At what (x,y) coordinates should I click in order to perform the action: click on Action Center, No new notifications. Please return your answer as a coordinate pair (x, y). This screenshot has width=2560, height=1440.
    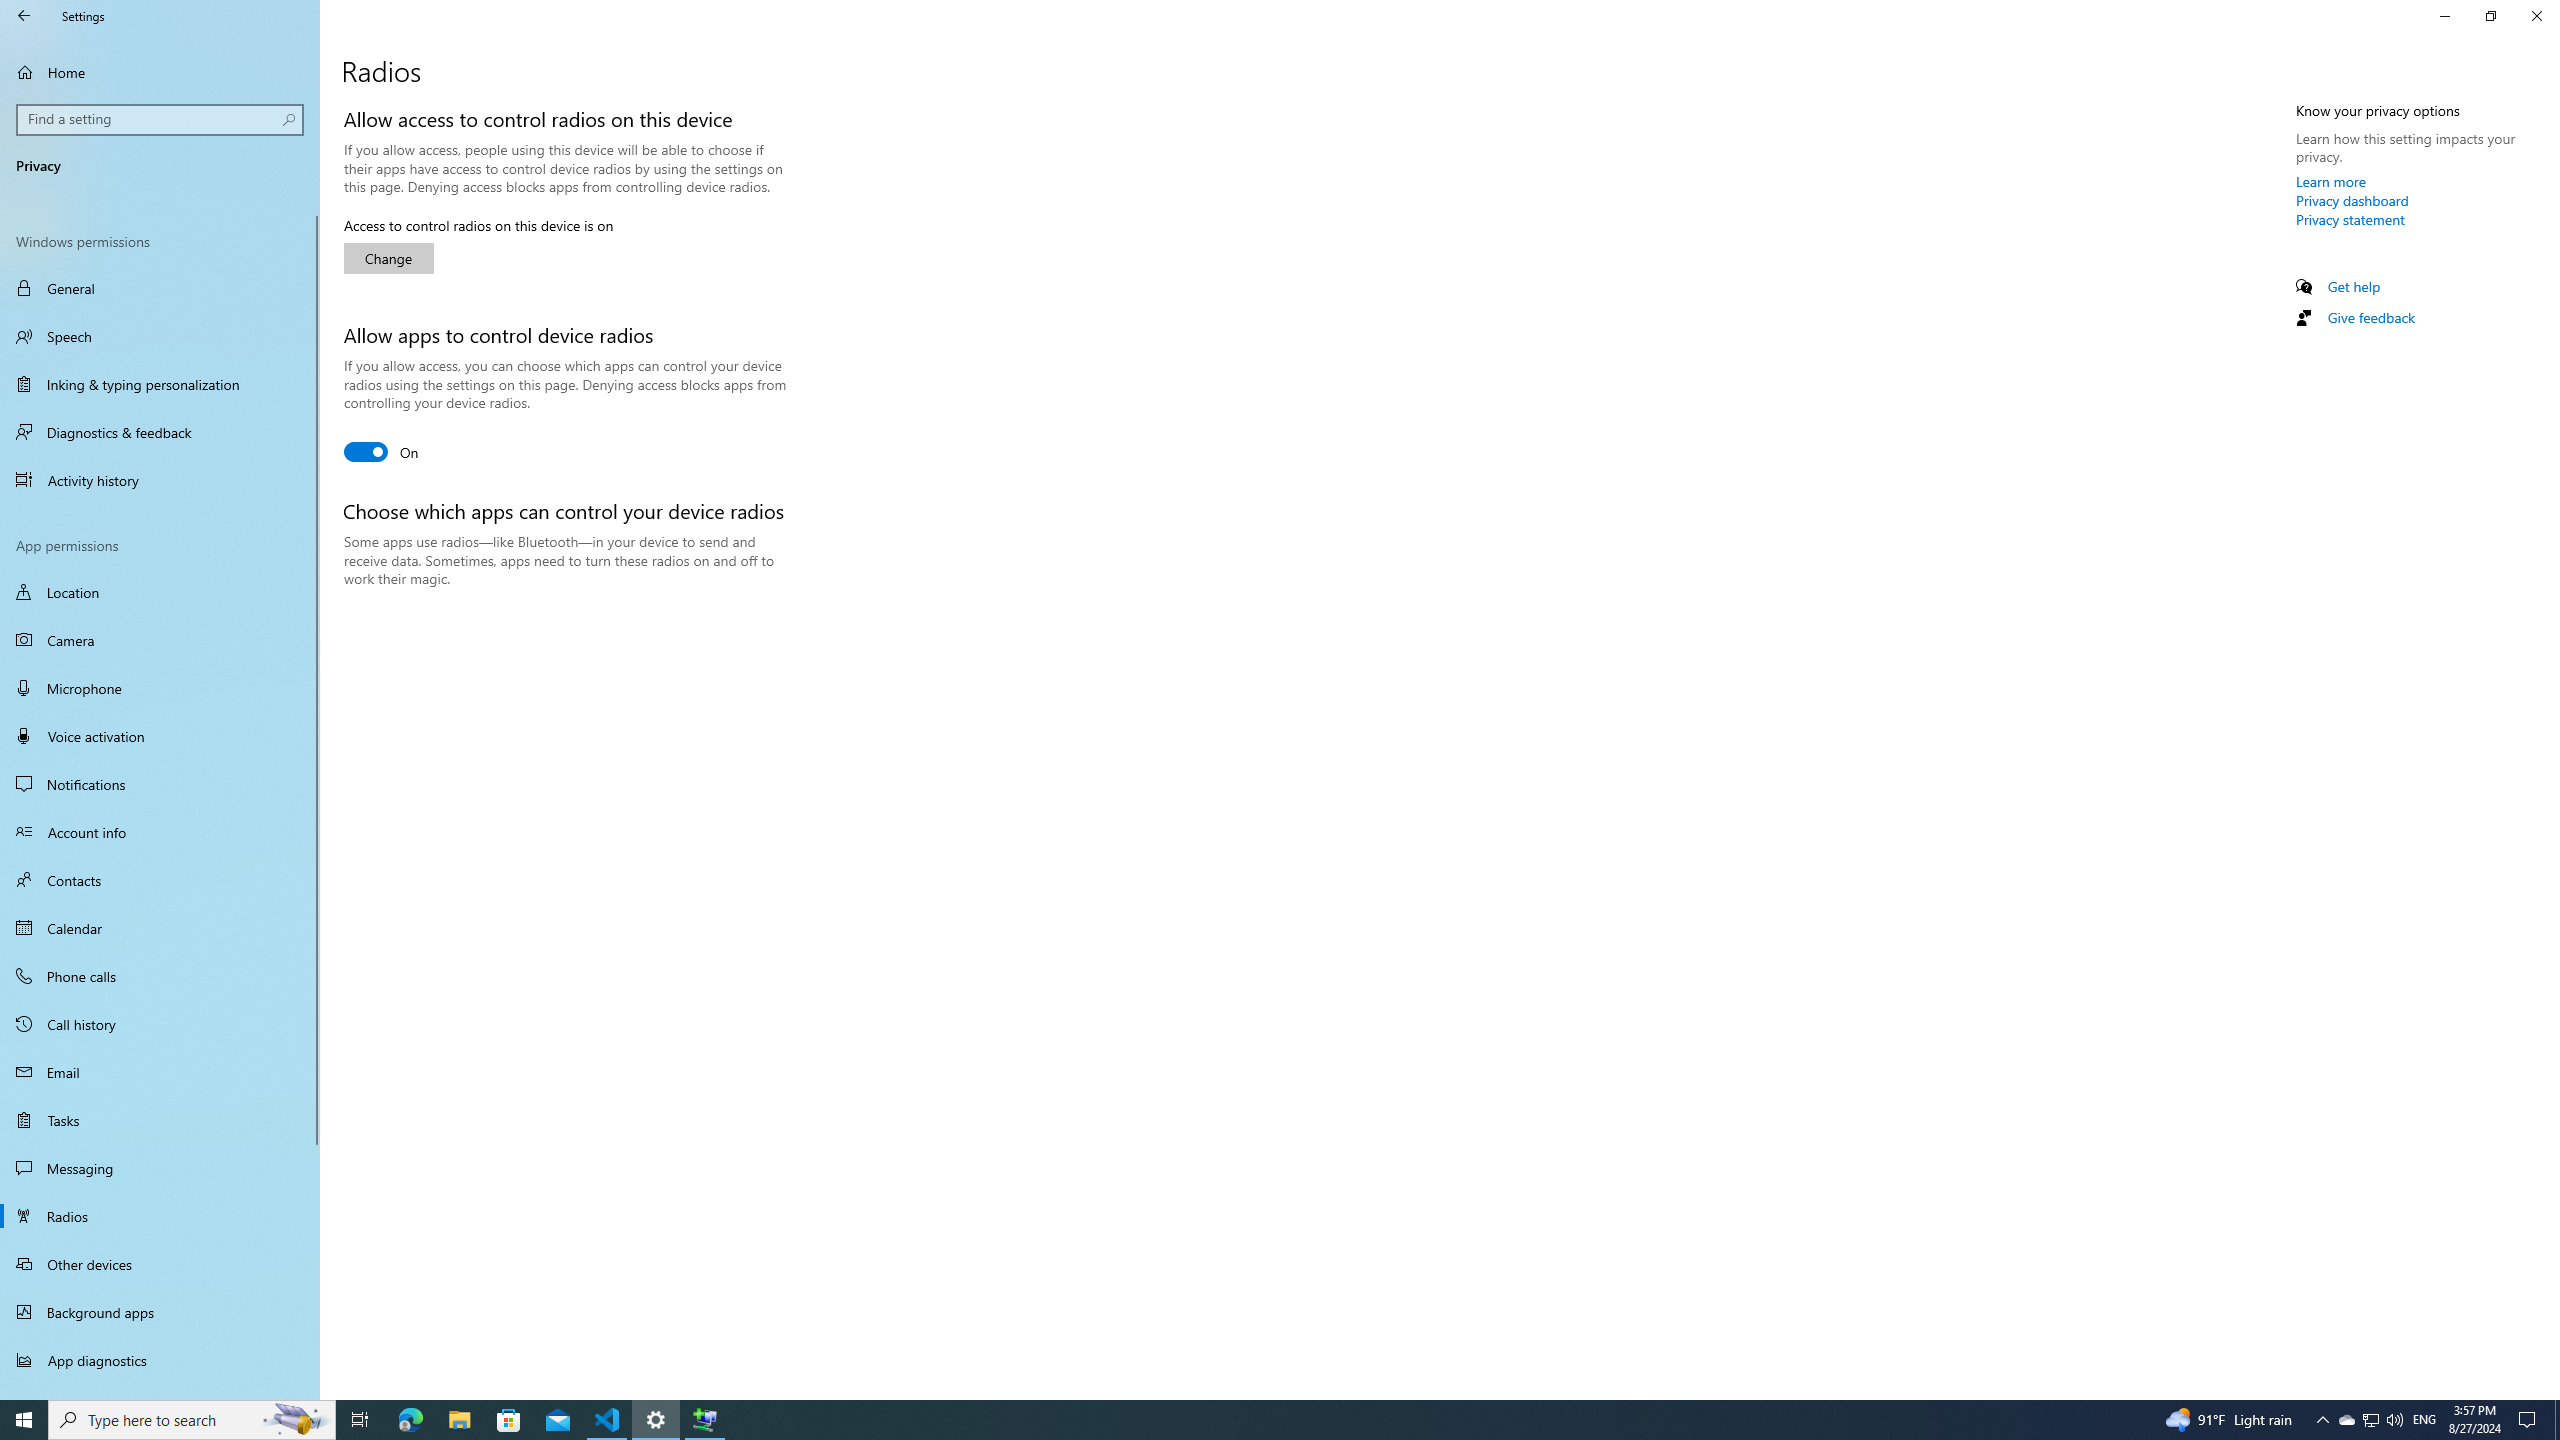
    Looking at the image, I should click on (2530, 1420).